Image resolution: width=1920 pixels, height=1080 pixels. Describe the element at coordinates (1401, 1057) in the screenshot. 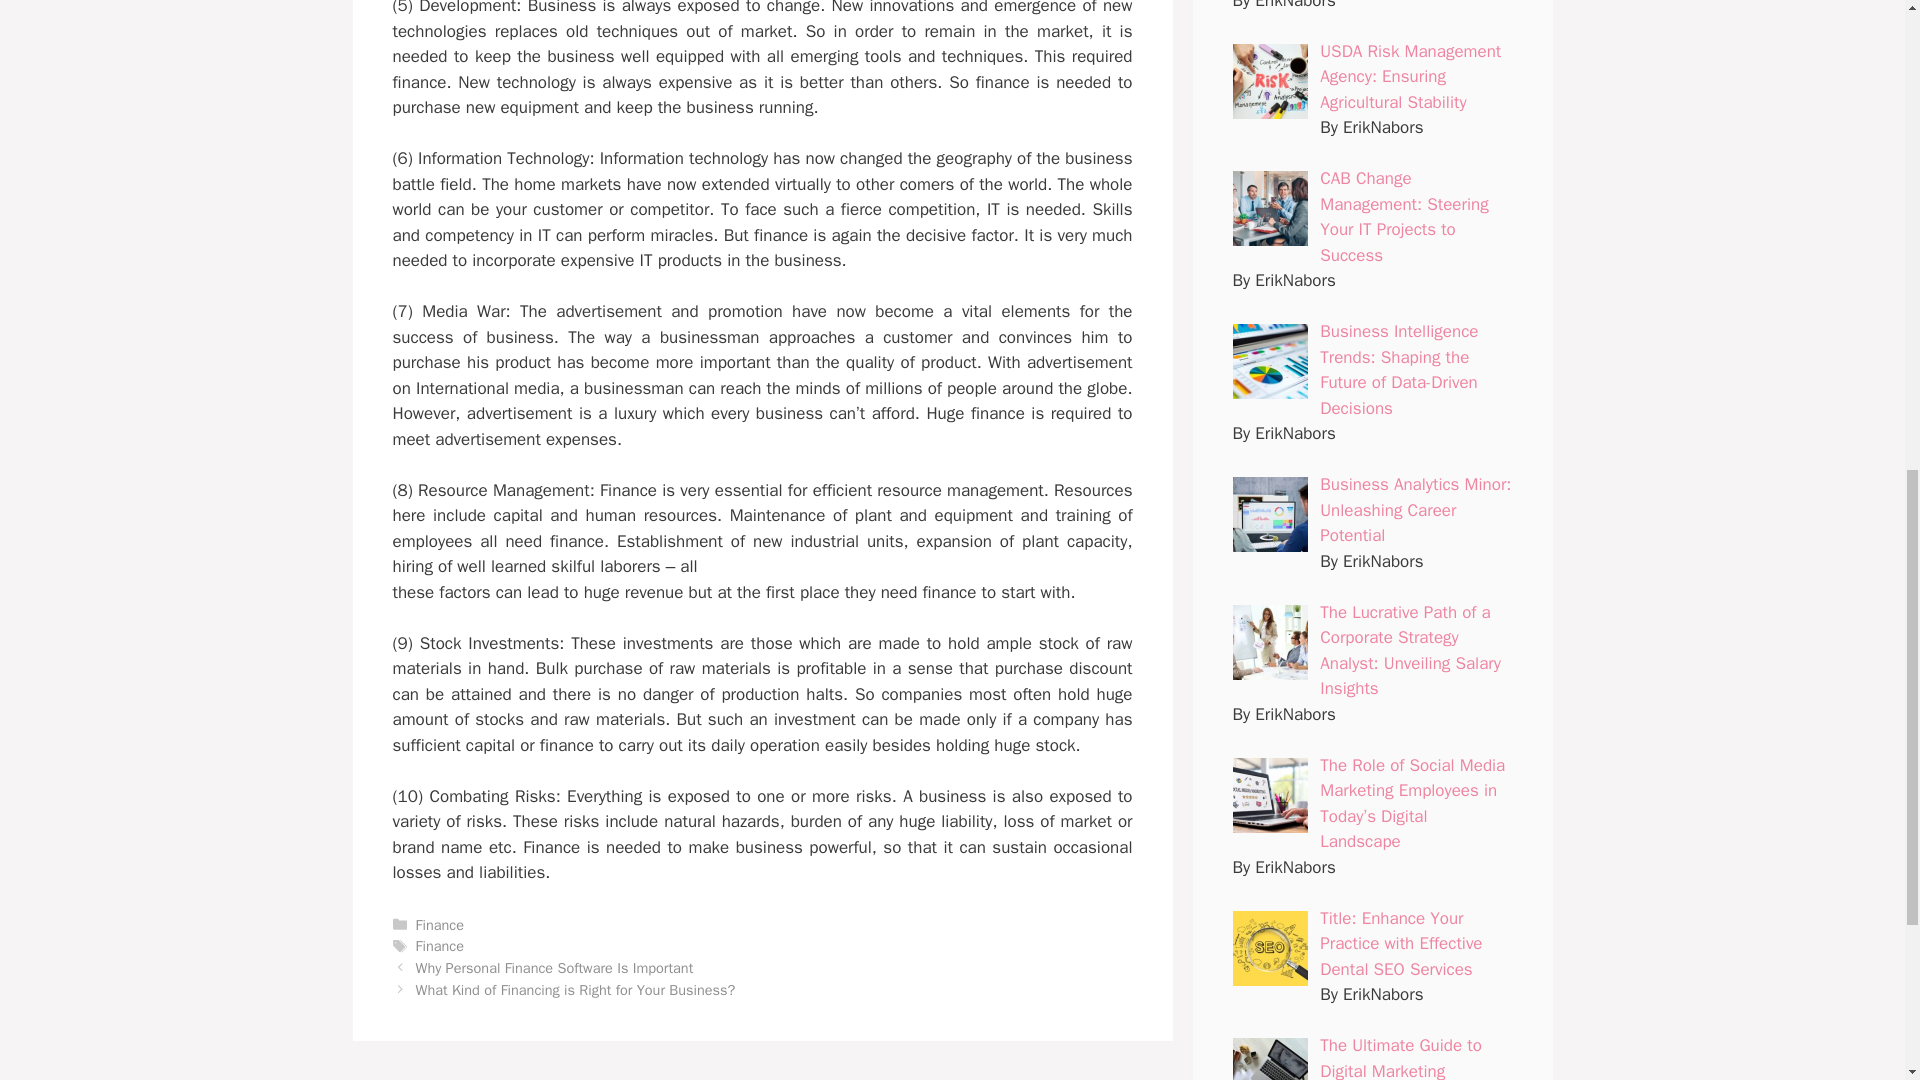

I see `The Ultimate Guide to Digital Marketing Packages` at that location.